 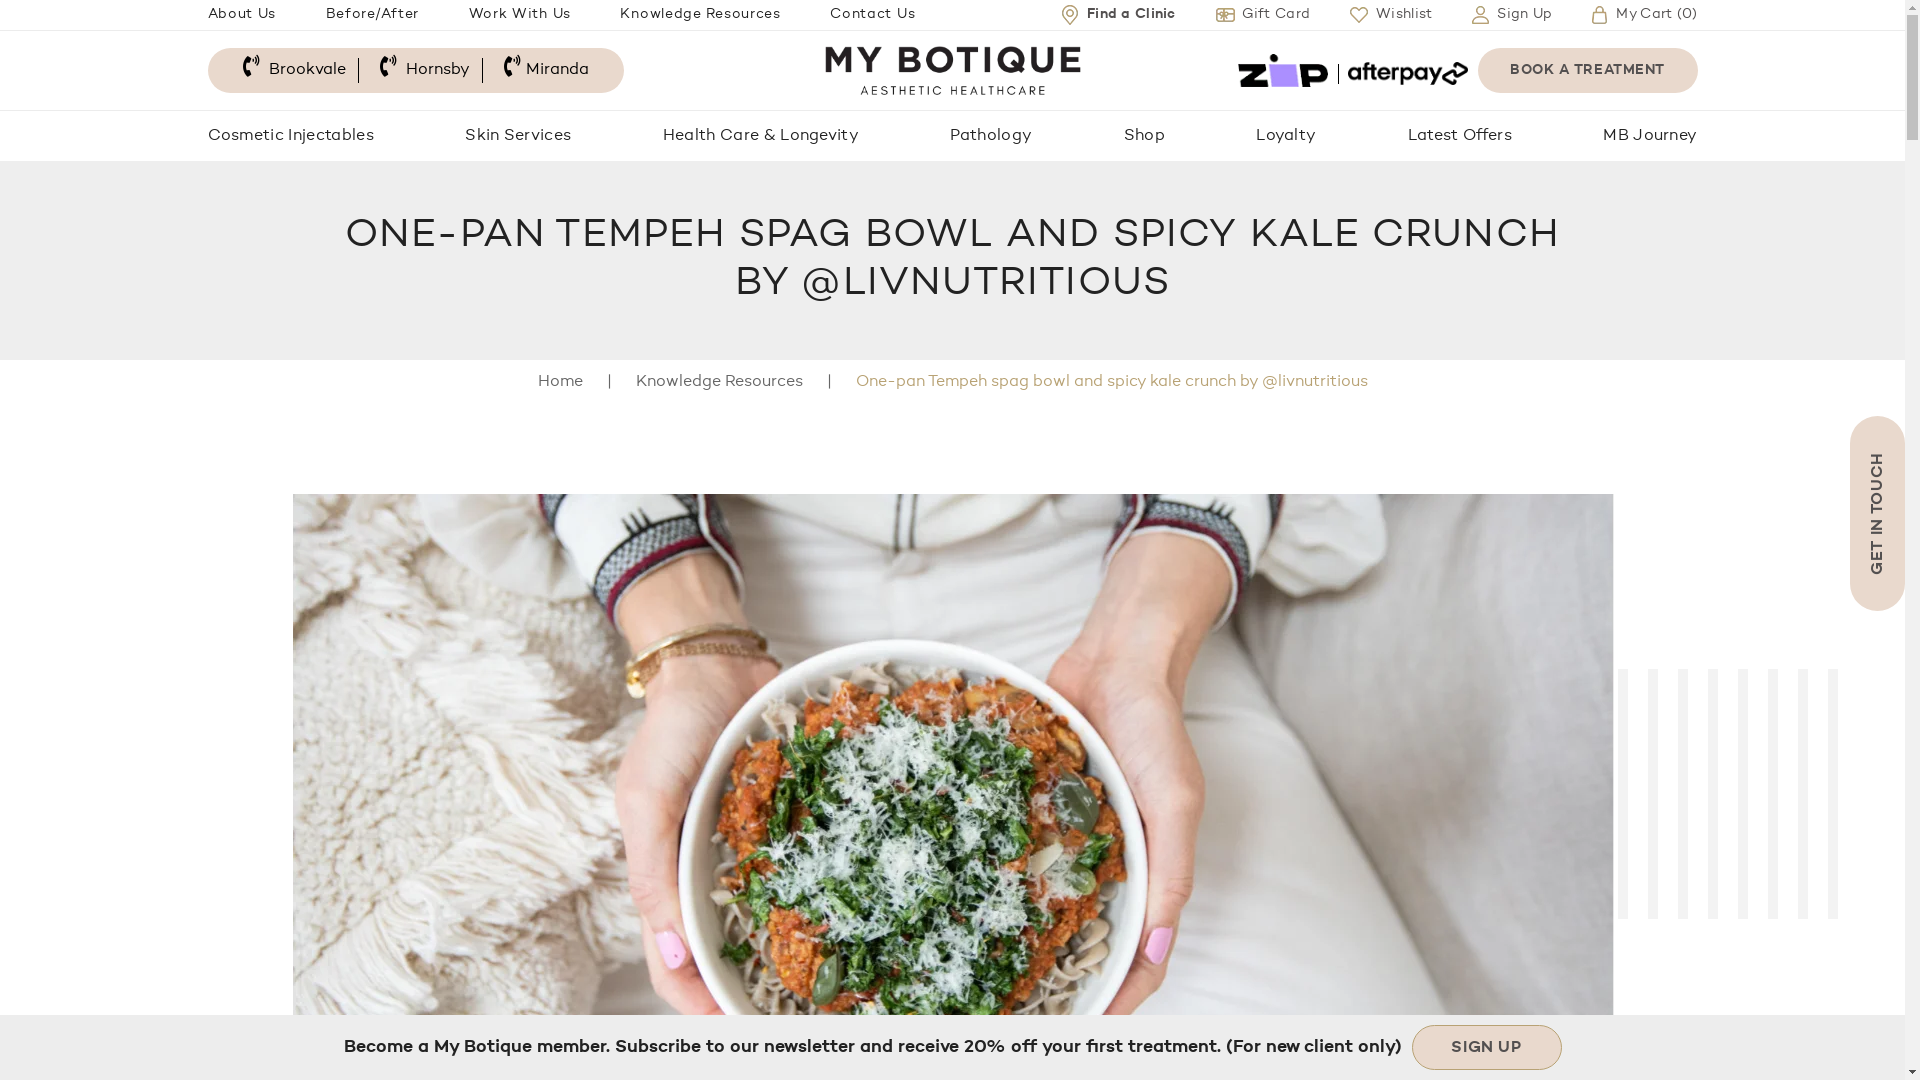 What do you see at coordinates (1487, 1048) in the screenshot?
I see `SIGN UP` at bounding box center [1487, 1048].